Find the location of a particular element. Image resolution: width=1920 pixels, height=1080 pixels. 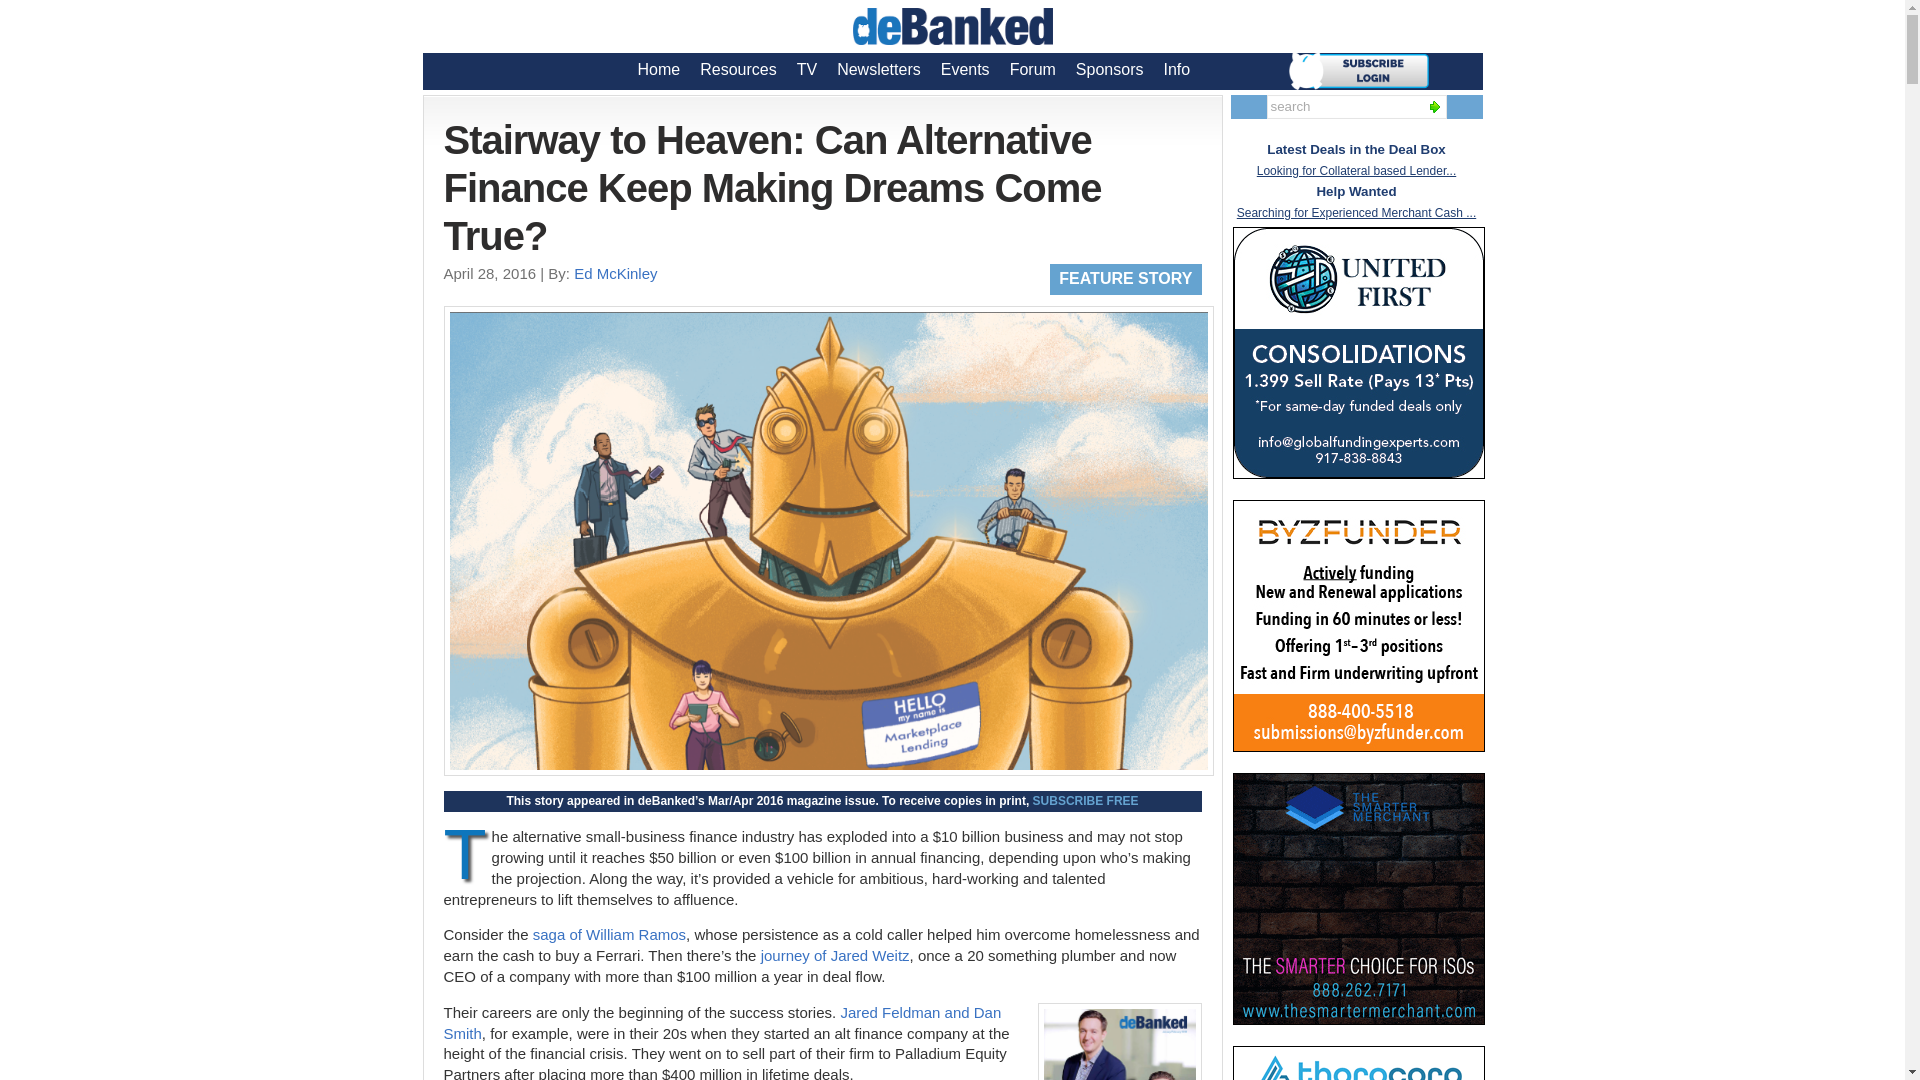

The Smarter Merchant is located at coordinates (1358, 898).